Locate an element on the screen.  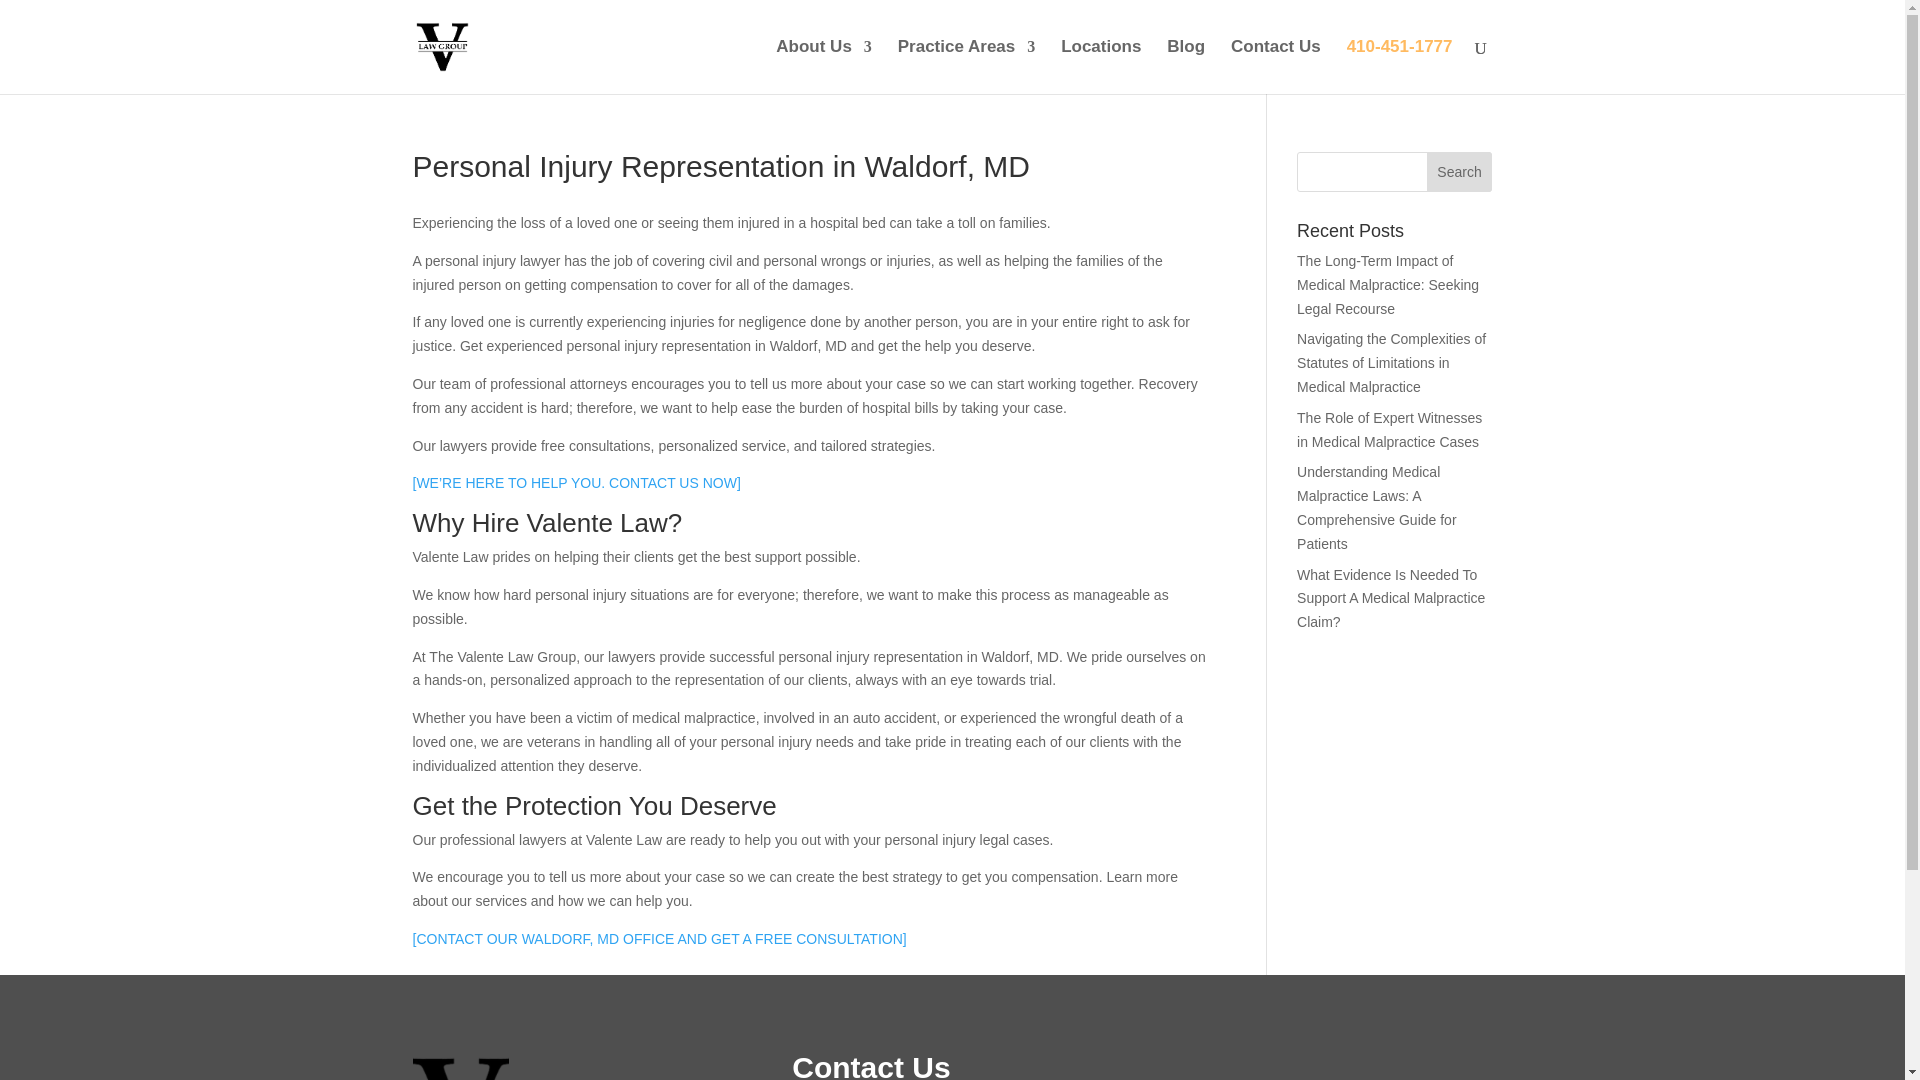
Practice Areas is located at coordinates (967, 66).